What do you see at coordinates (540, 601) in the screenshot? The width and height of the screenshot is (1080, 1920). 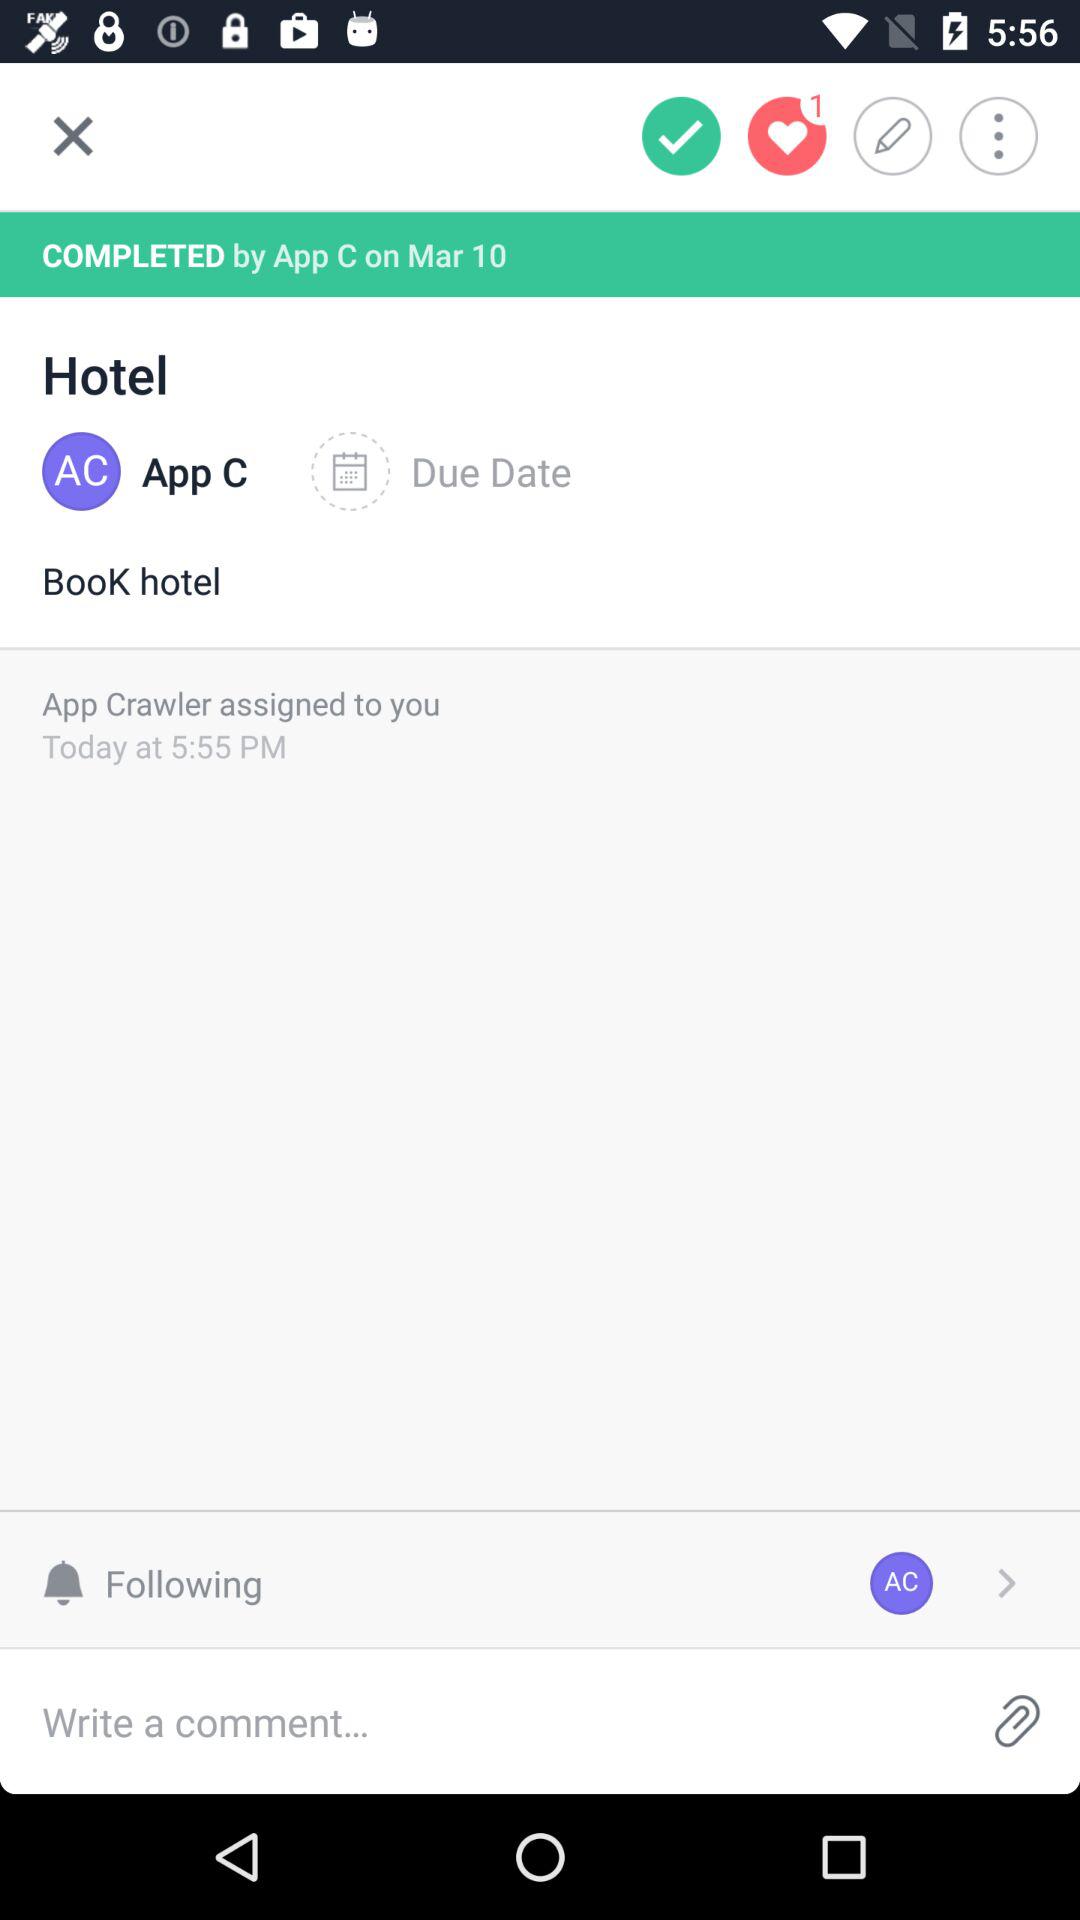 I see `jump until book hotel` at bounding box center [540, 601].